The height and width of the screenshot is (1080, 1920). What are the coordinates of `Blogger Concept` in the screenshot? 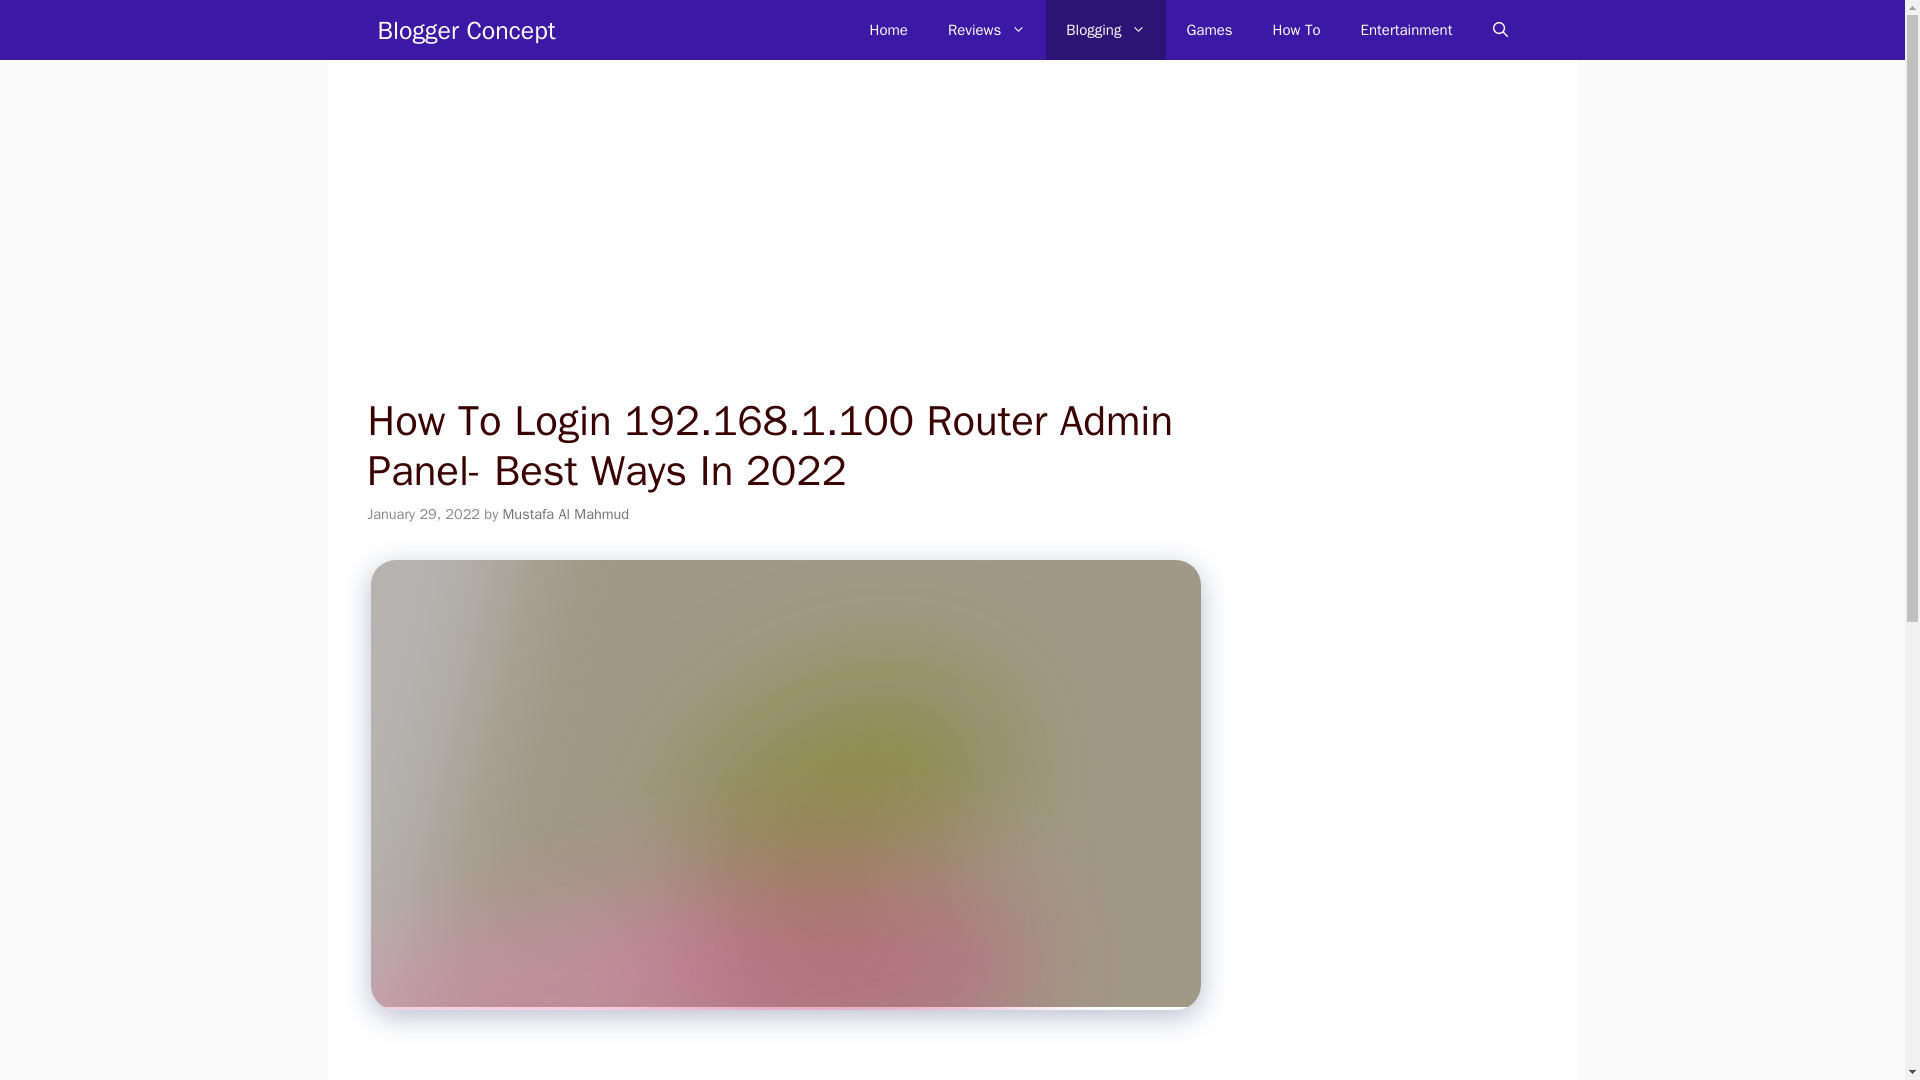 It's located at (467, 30).